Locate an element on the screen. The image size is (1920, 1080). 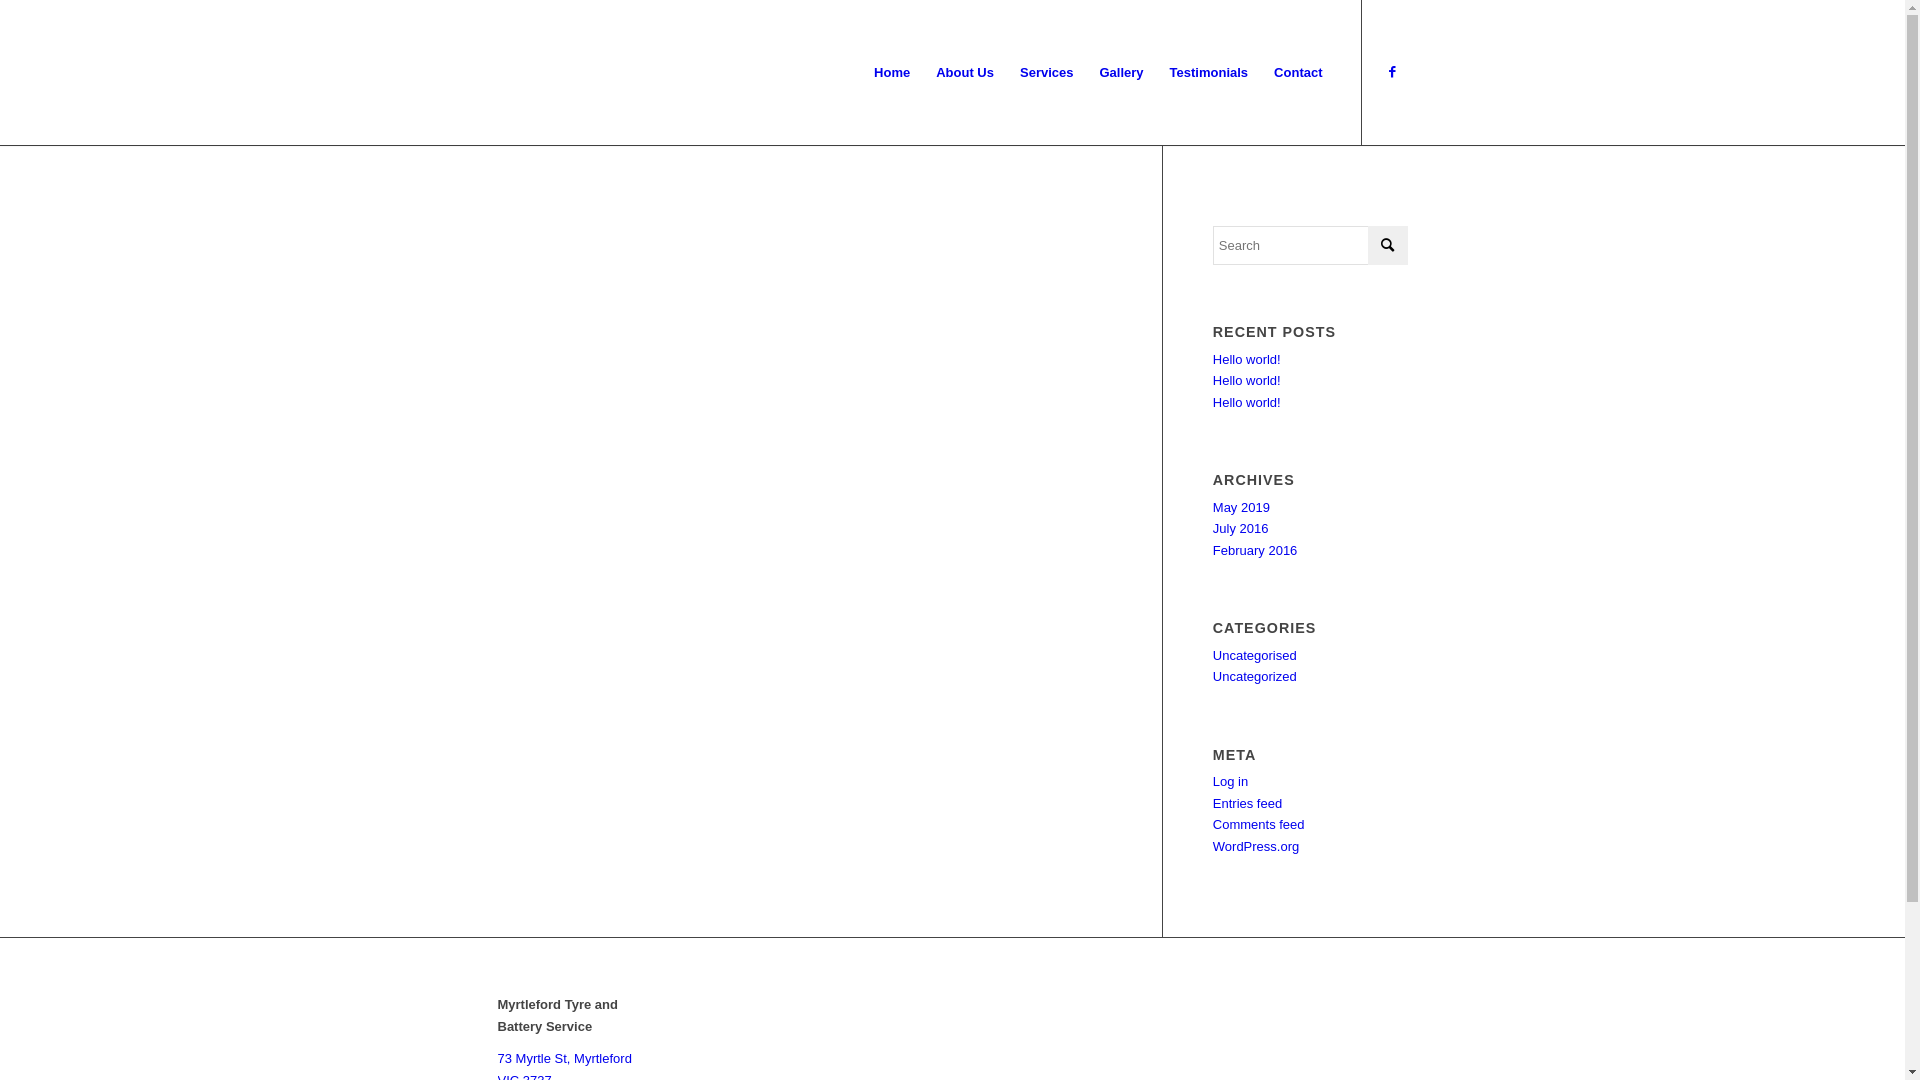
Testimonials is located at coordinates (1210, 72).